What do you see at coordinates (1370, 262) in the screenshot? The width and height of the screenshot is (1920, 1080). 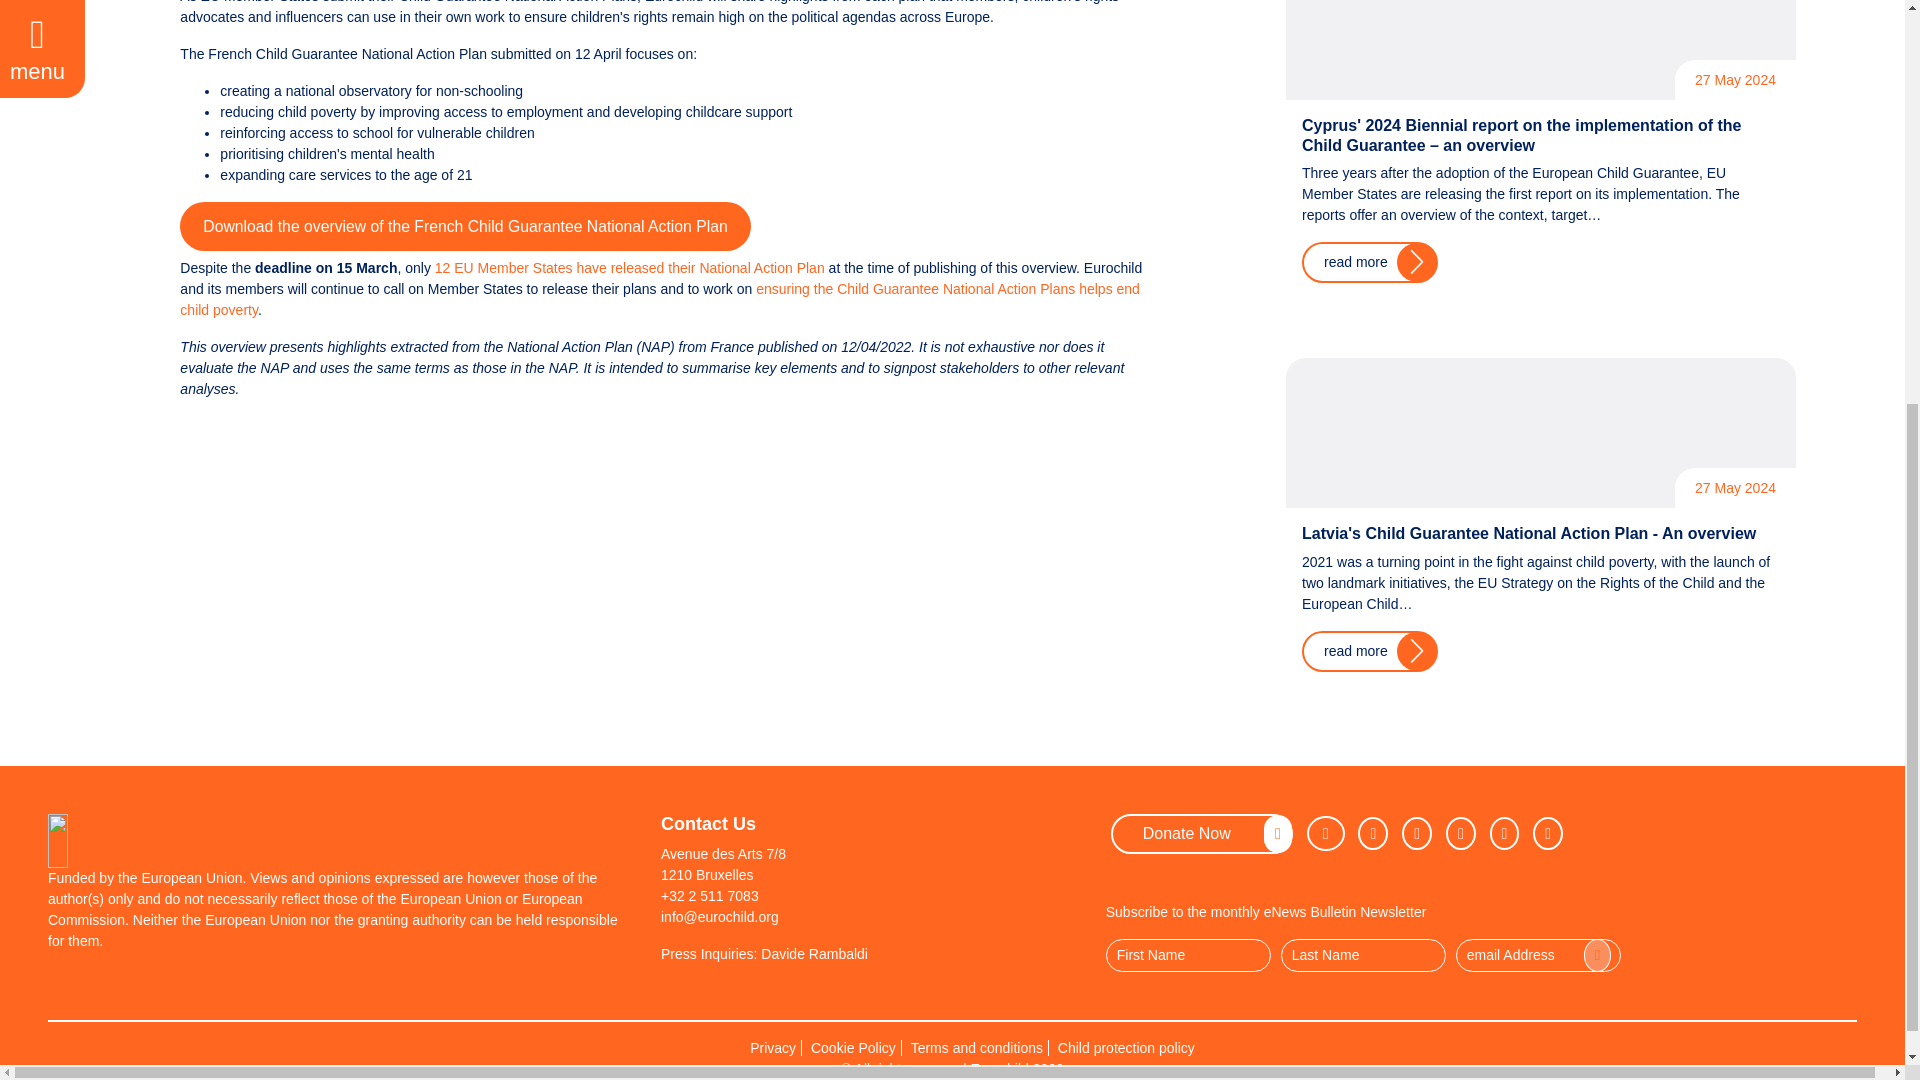 I see `read more` at bounding box center [1370, 262].